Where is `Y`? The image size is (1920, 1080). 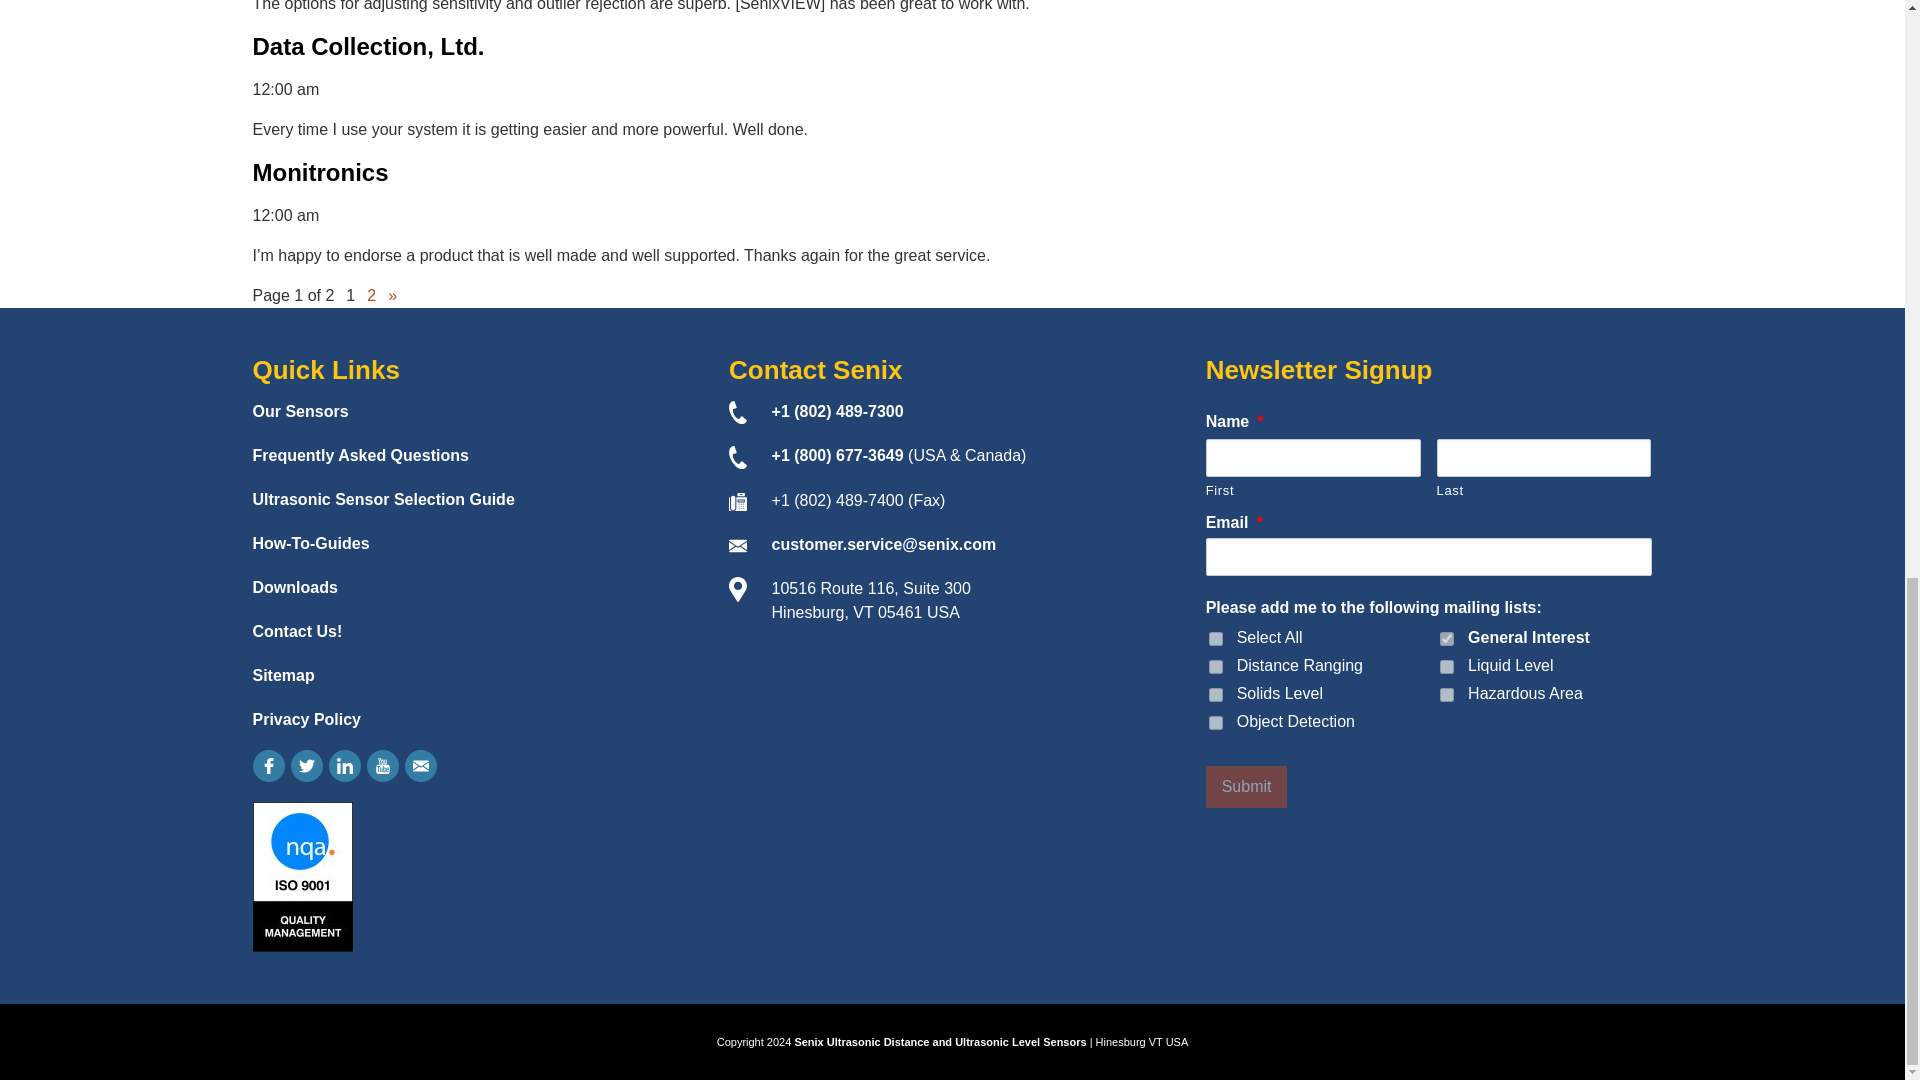
Y is located at coordinates (1446, 666).